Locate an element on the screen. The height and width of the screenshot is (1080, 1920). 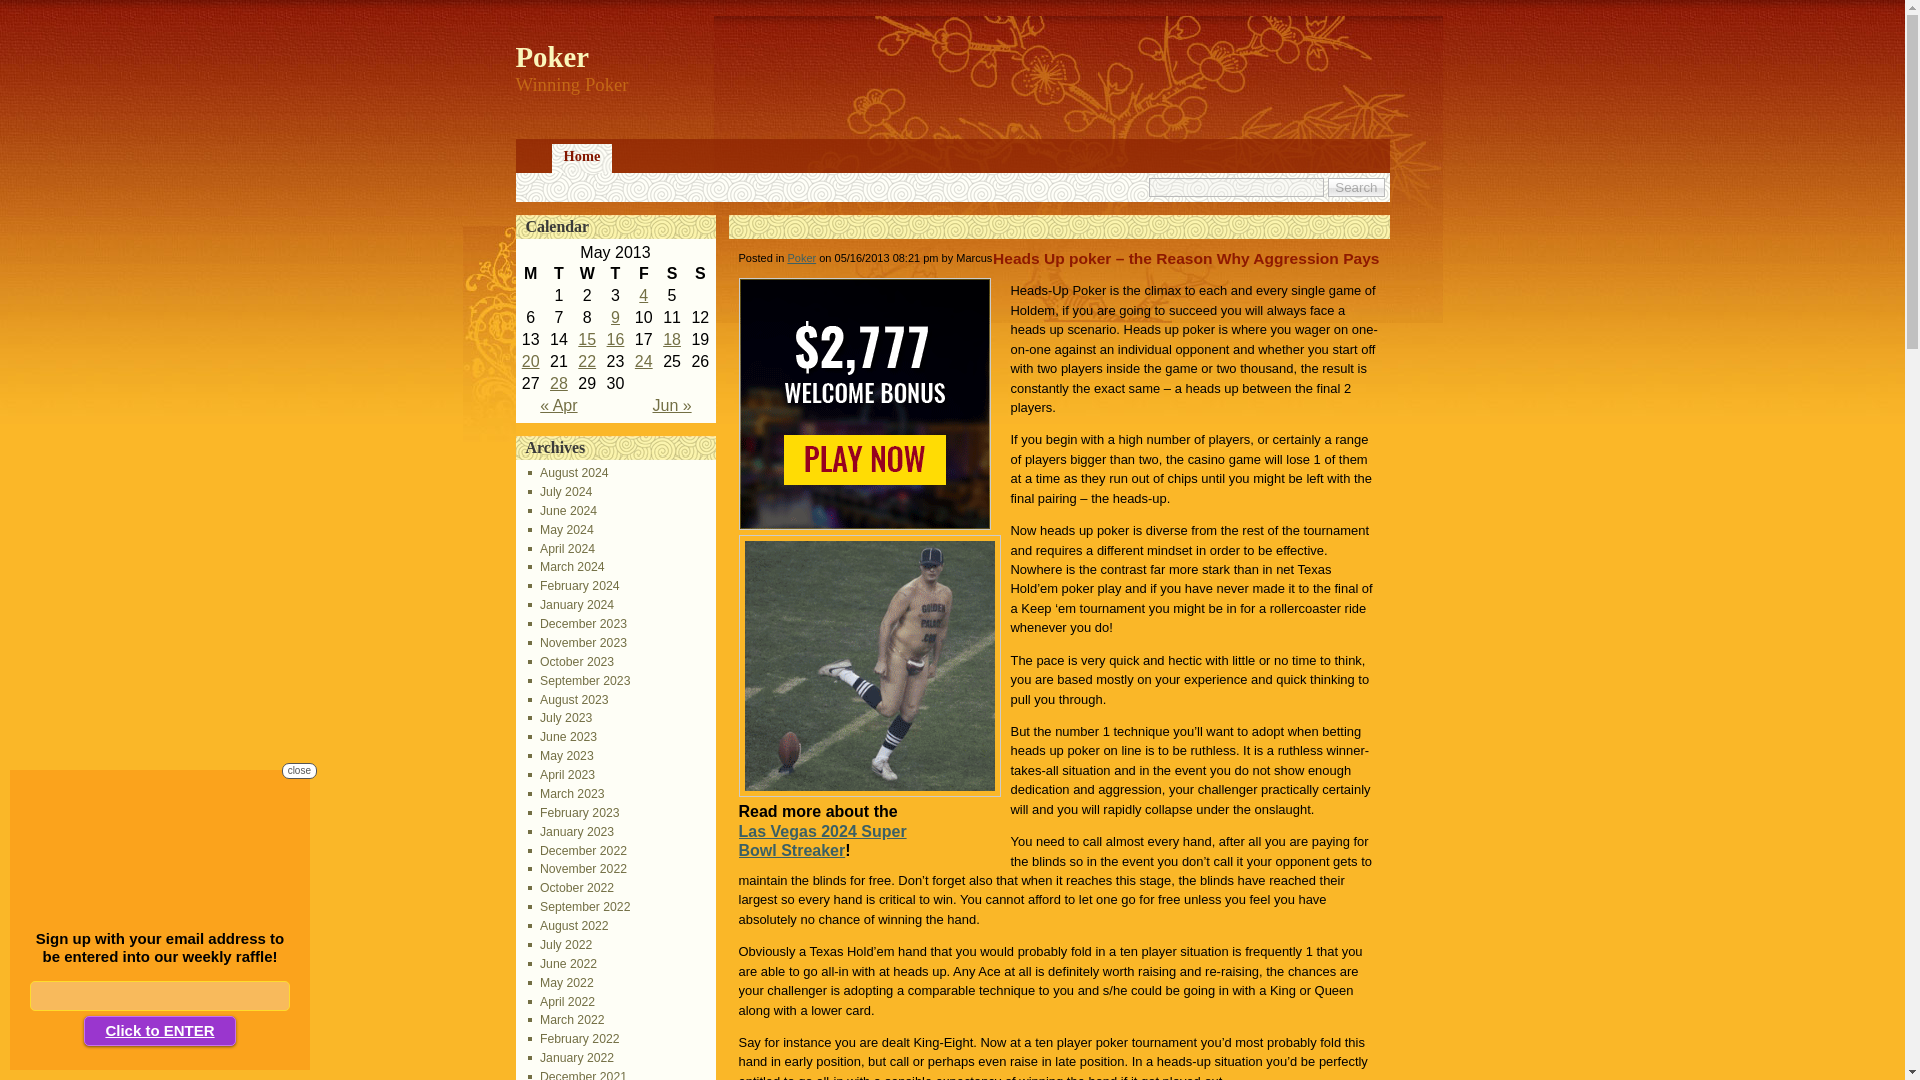
April 2024 is located at coordinates (562, 549).